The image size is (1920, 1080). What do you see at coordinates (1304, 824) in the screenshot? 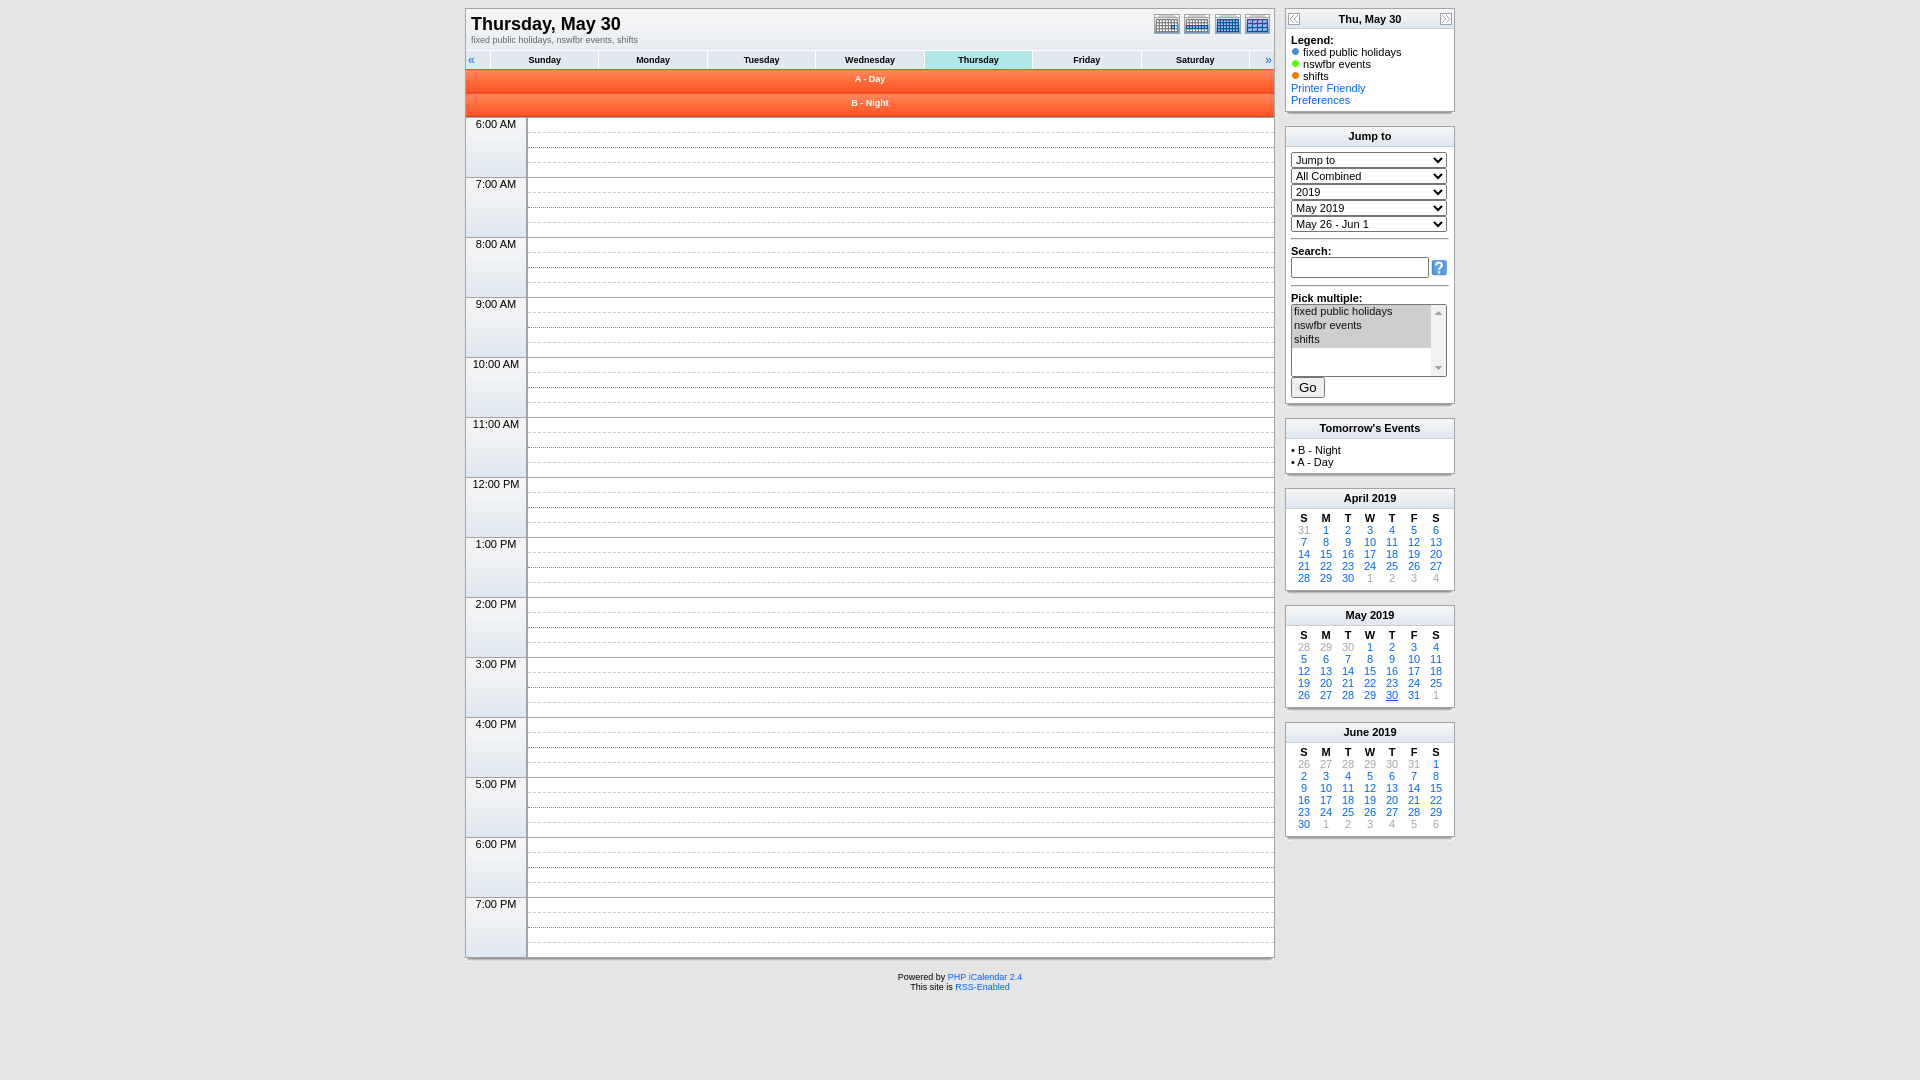
I see `30` at bounding box center [1304, 824].